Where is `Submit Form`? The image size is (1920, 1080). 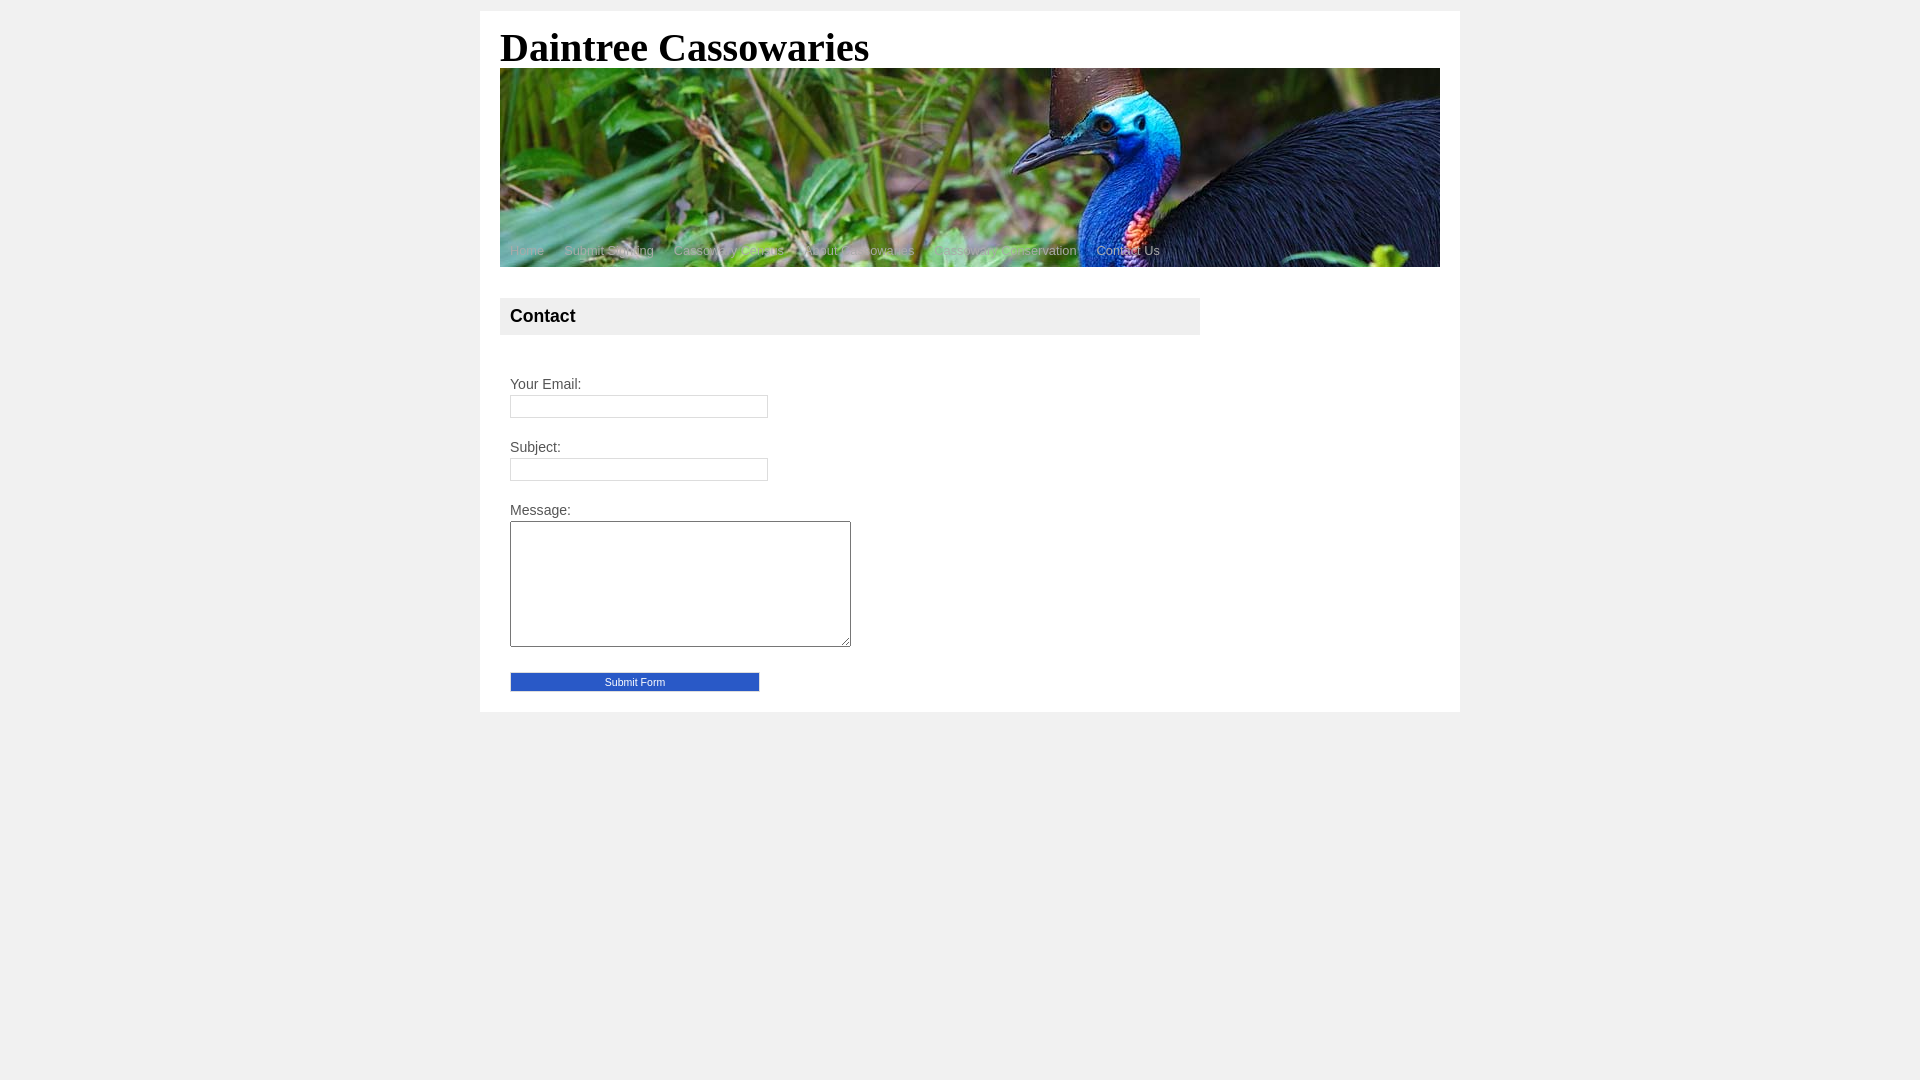 Submit Form is located at coordinates (635, 682).